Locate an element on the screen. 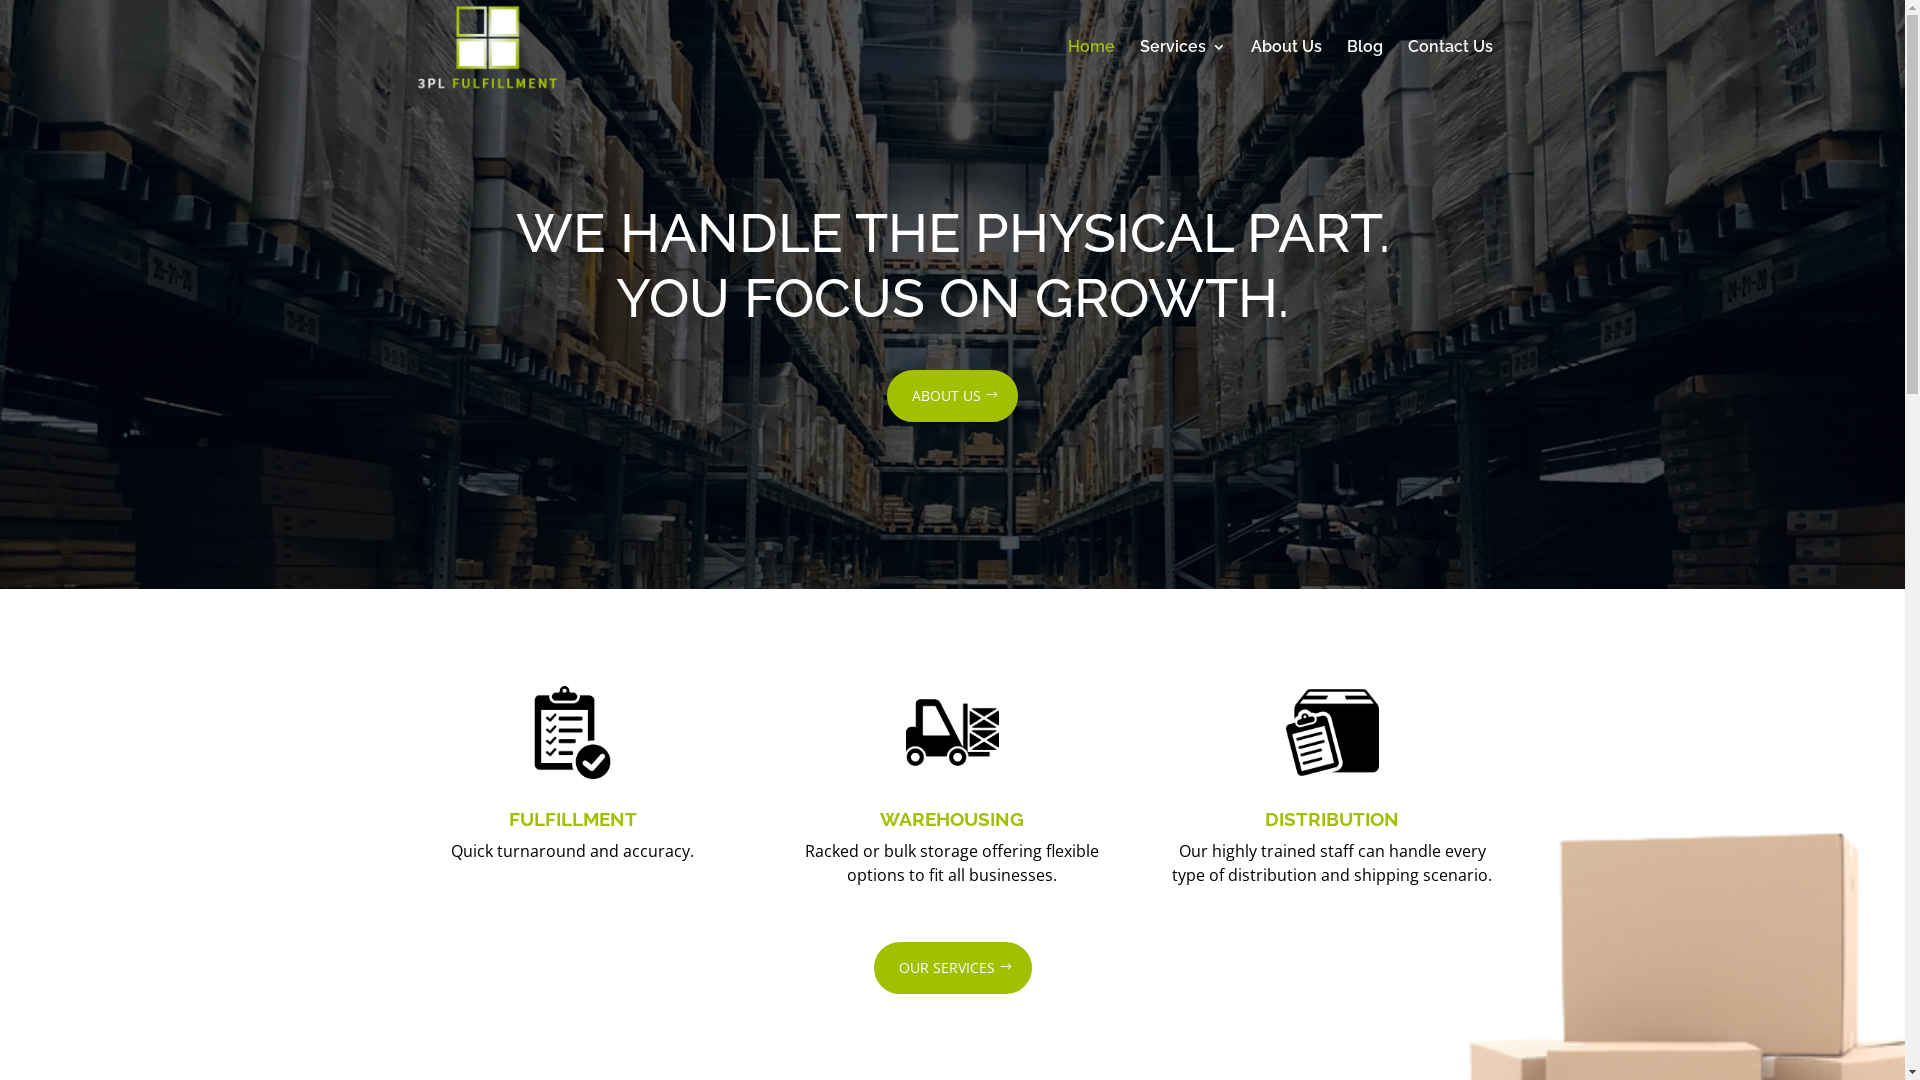  Home is located at coordinates (1092, 67).